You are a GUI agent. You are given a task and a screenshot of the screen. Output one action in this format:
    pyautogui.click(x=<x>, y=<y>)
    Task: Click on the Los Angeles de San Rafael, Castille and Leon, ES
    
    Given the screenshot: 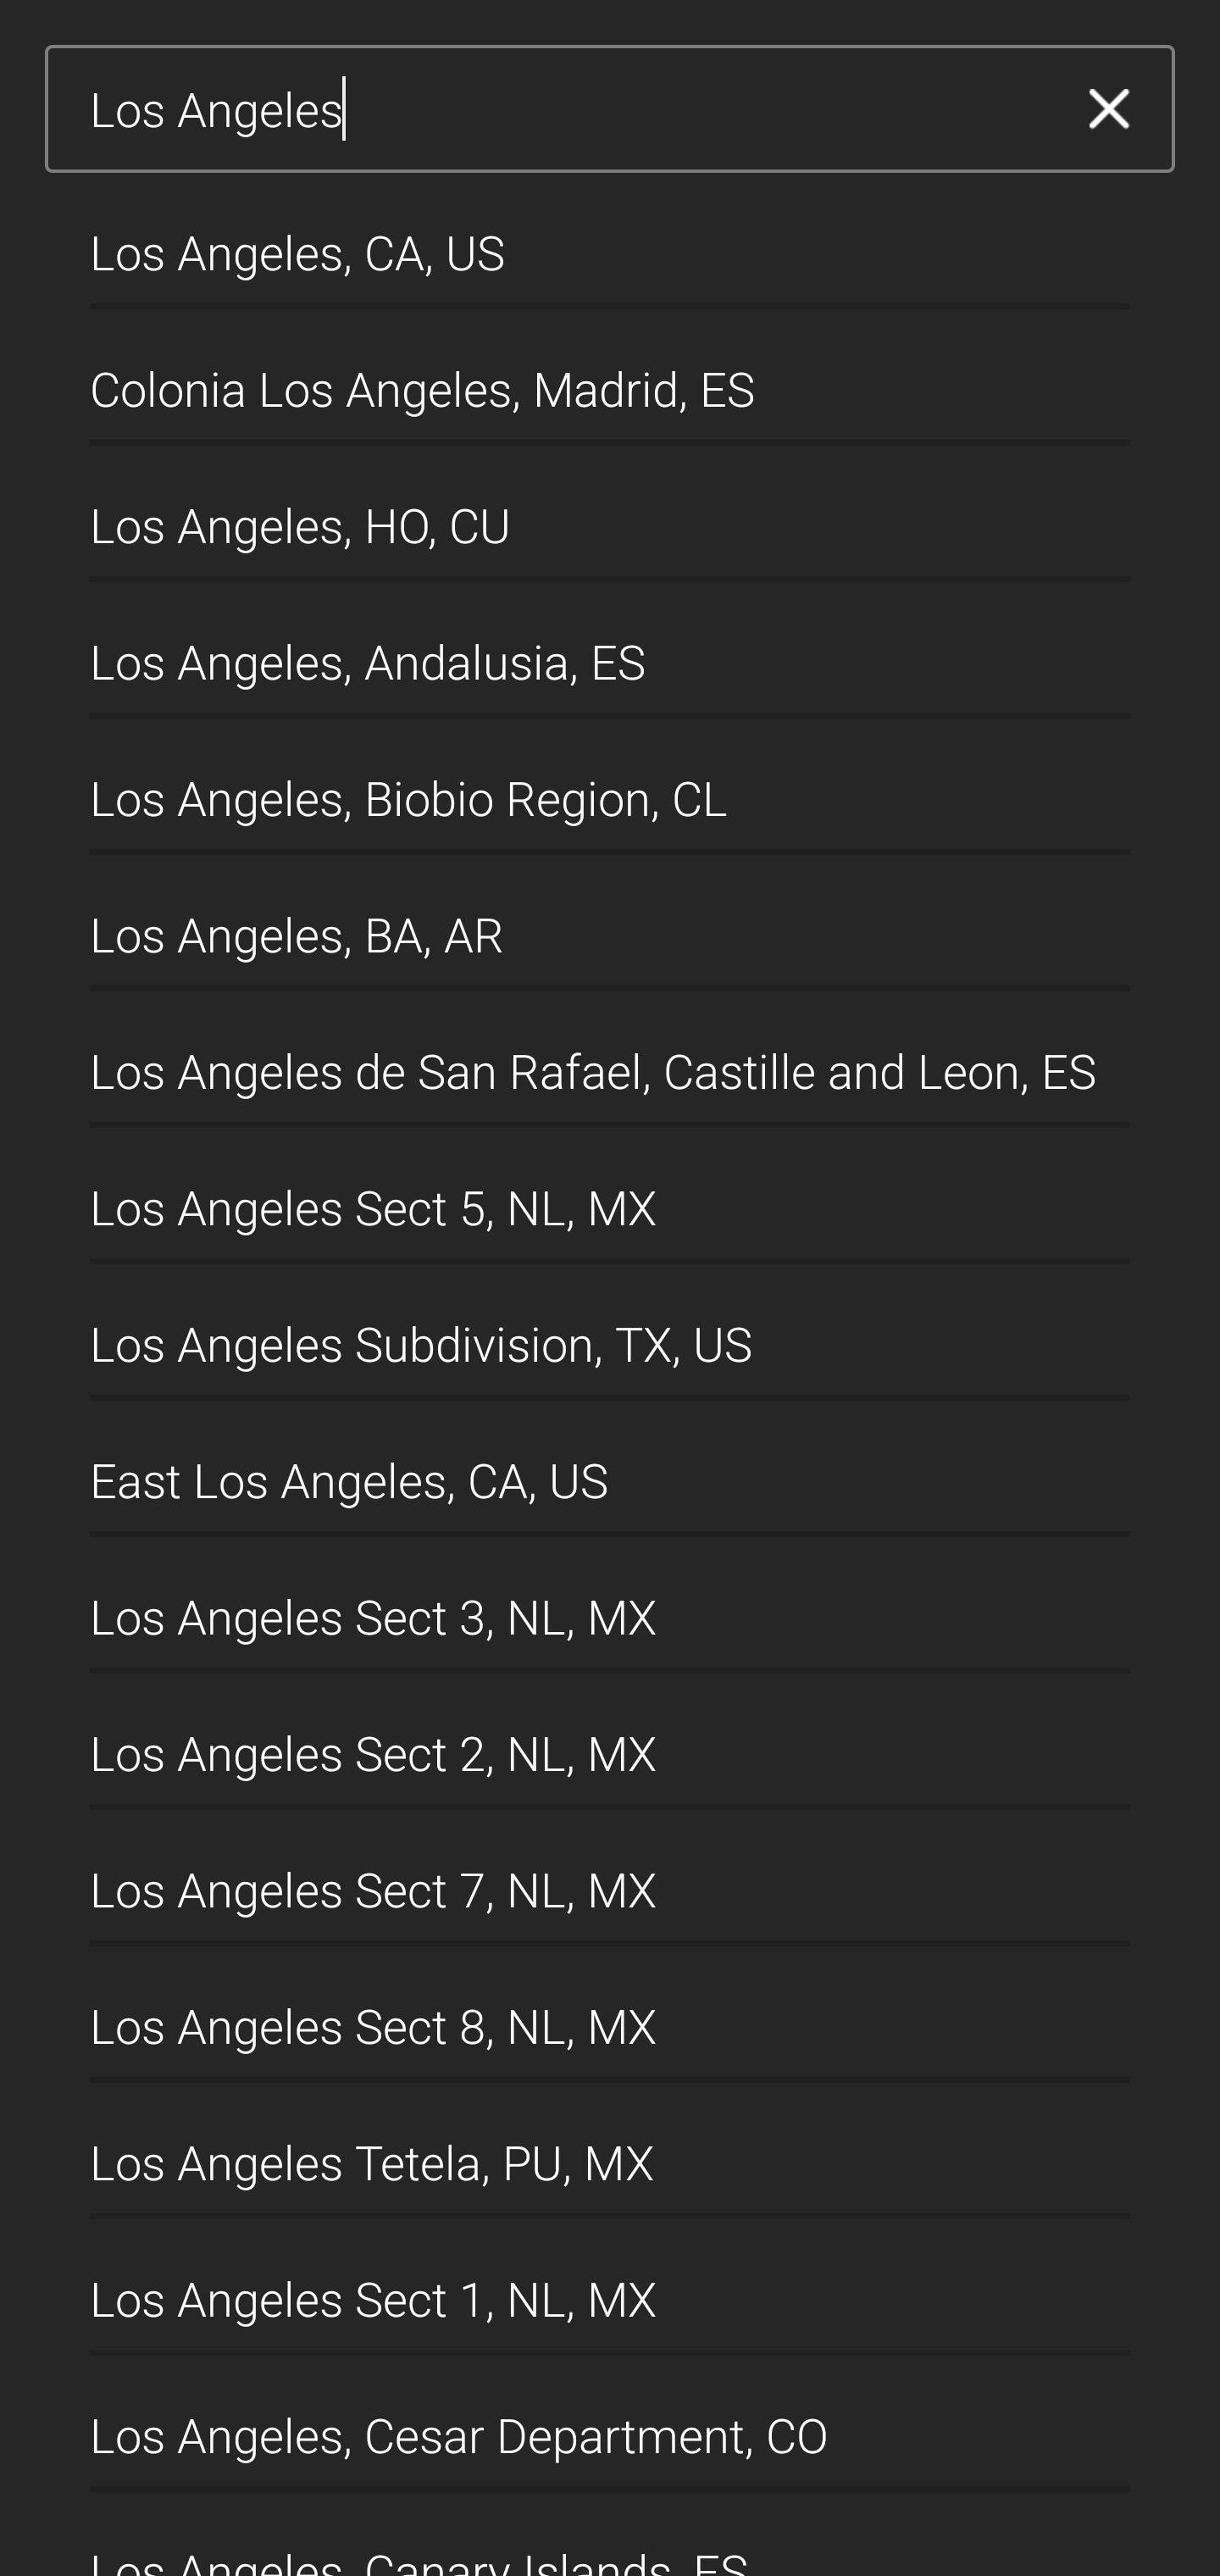 What is the action you would take?
    pyautogui.click(x=610, y=1059)
    